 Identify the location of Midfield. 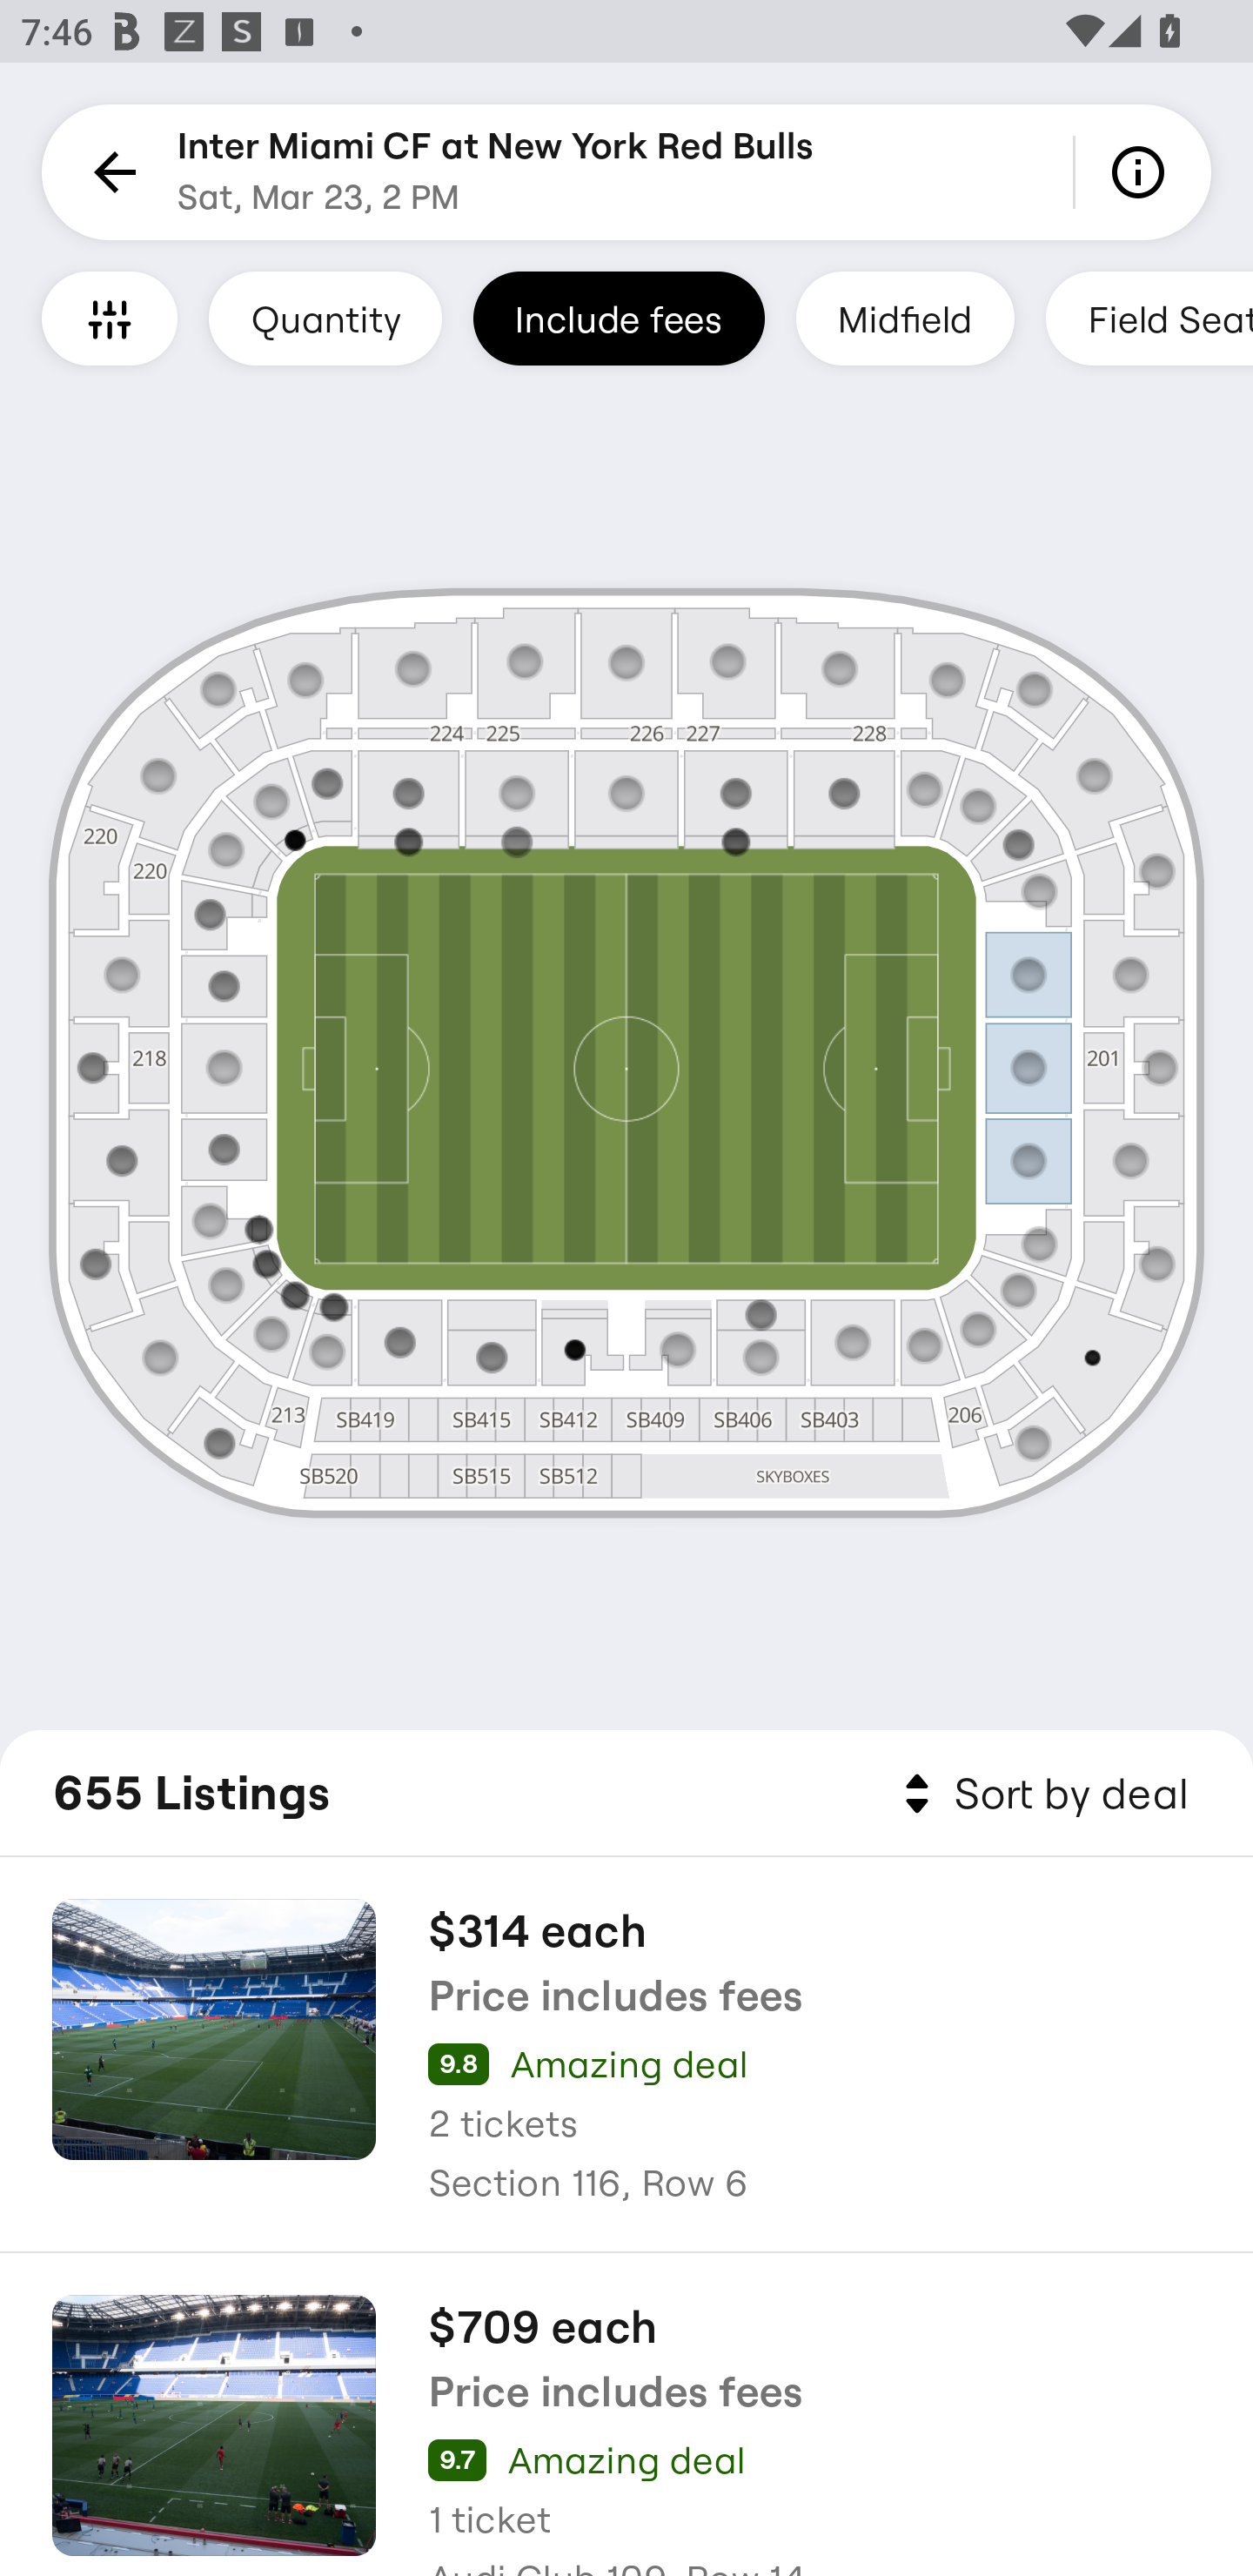
(905, 318).